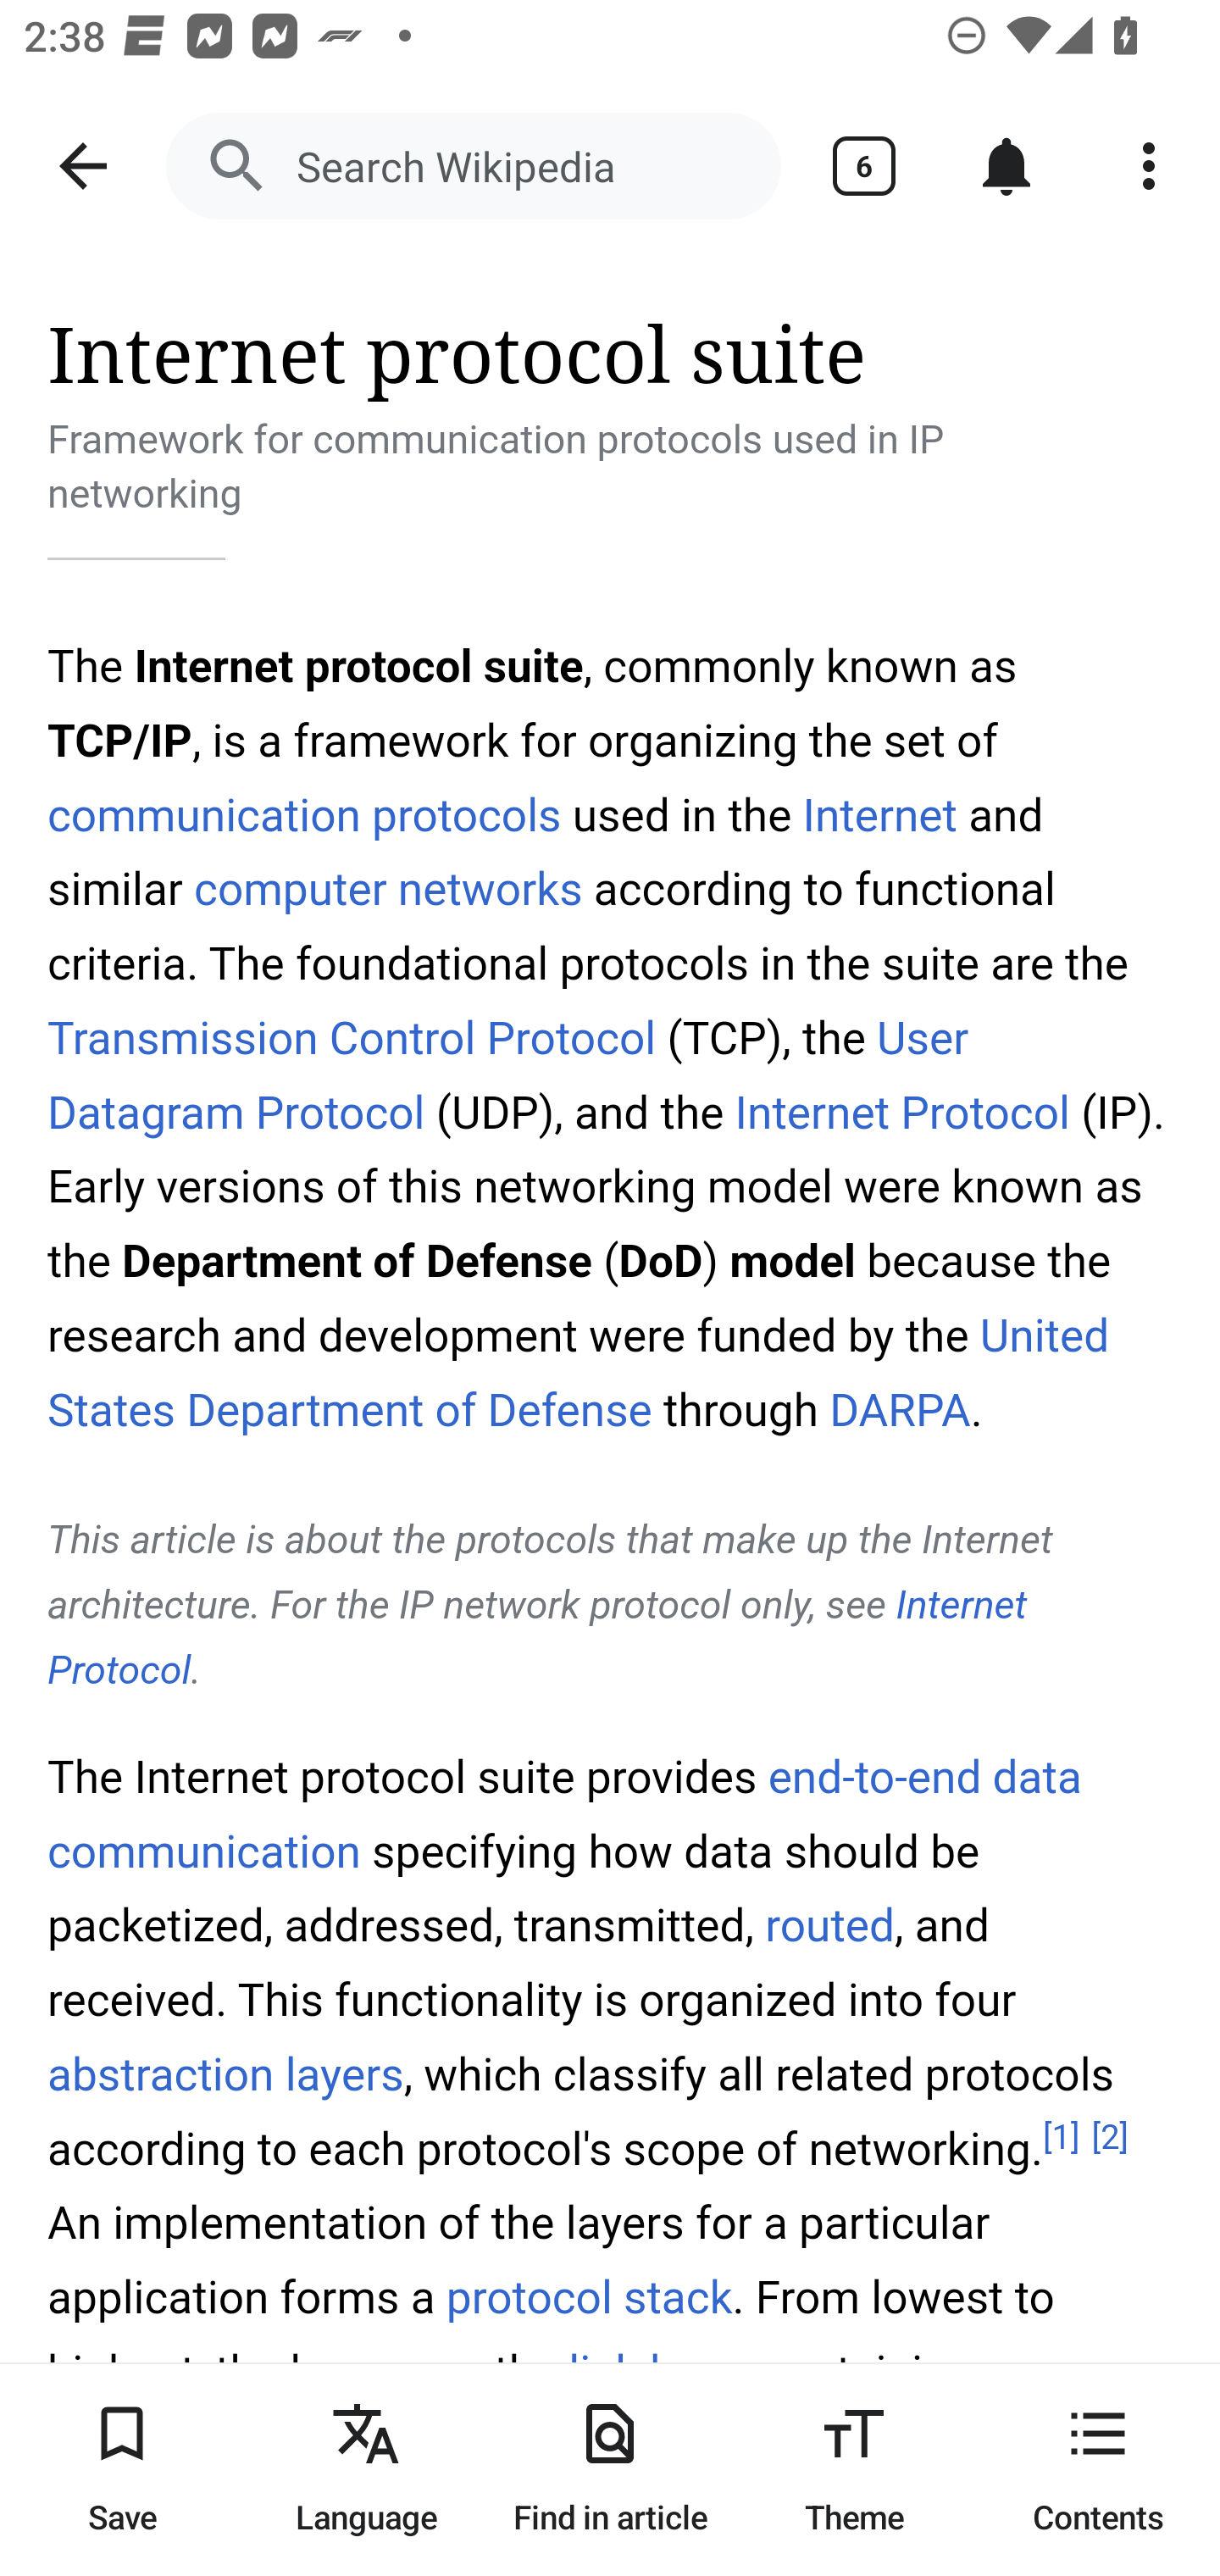  What do you see at coordinates (305, 815) in the screenshot?
I see `communication protocols` at bounding box center [305, 815].